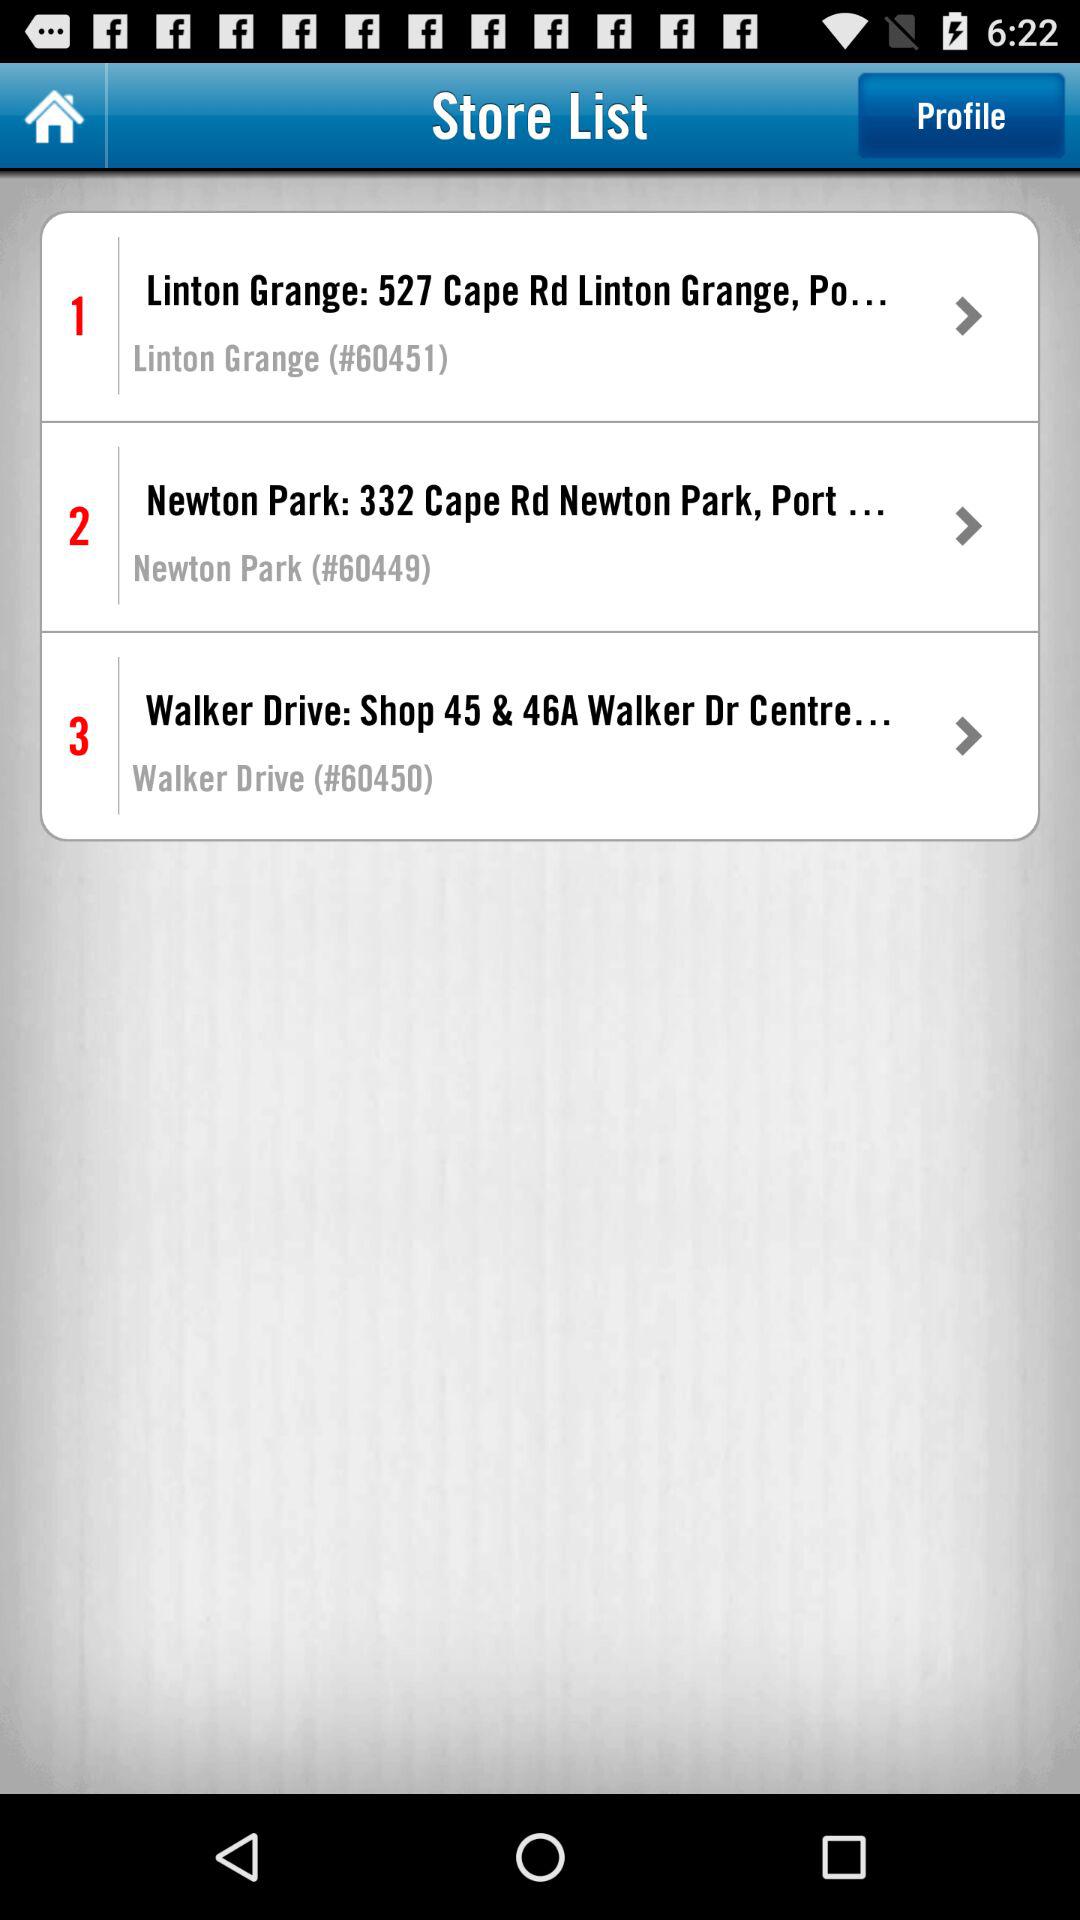  Describe the element at coordinates (961, 115) in the screenshot. I see `launch profile icon` at that location.